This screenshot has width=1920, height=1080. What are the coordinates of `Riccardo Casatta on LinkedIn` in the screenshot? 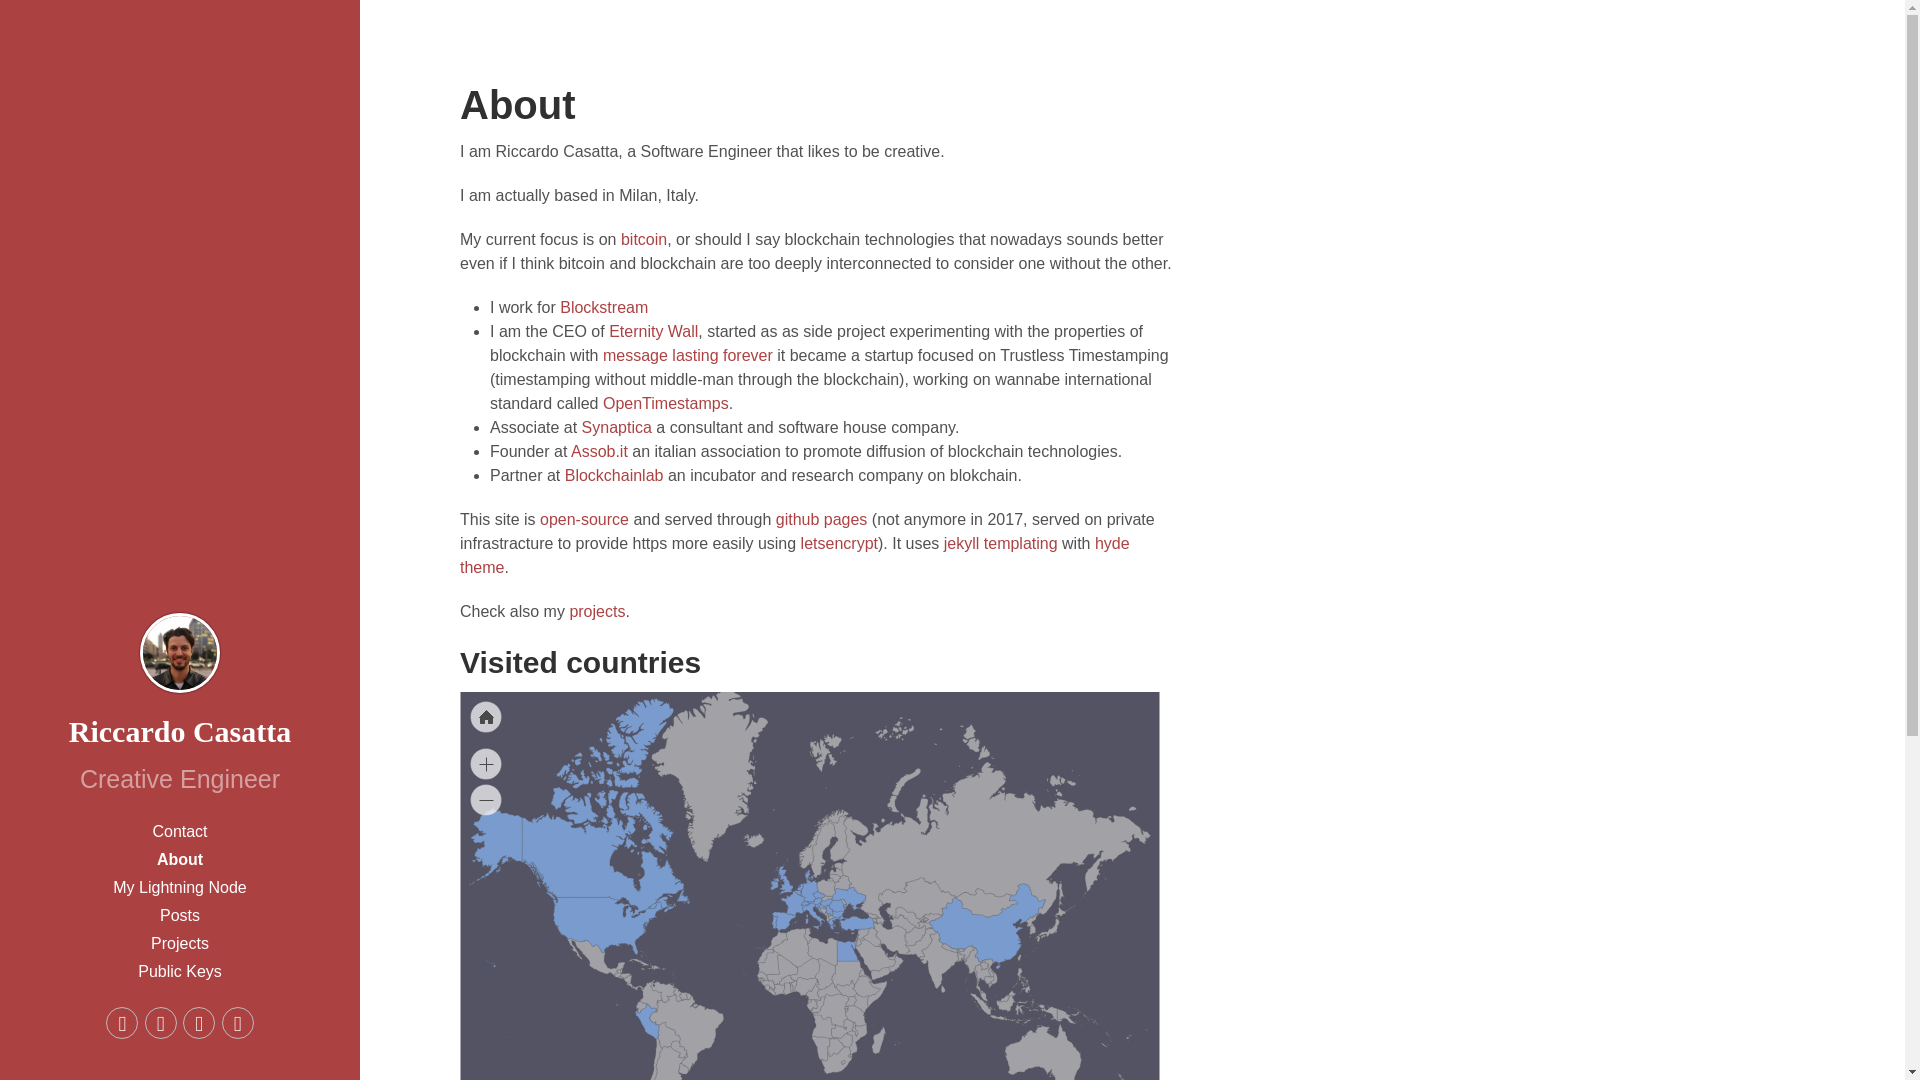 It's located at (238, 1022).